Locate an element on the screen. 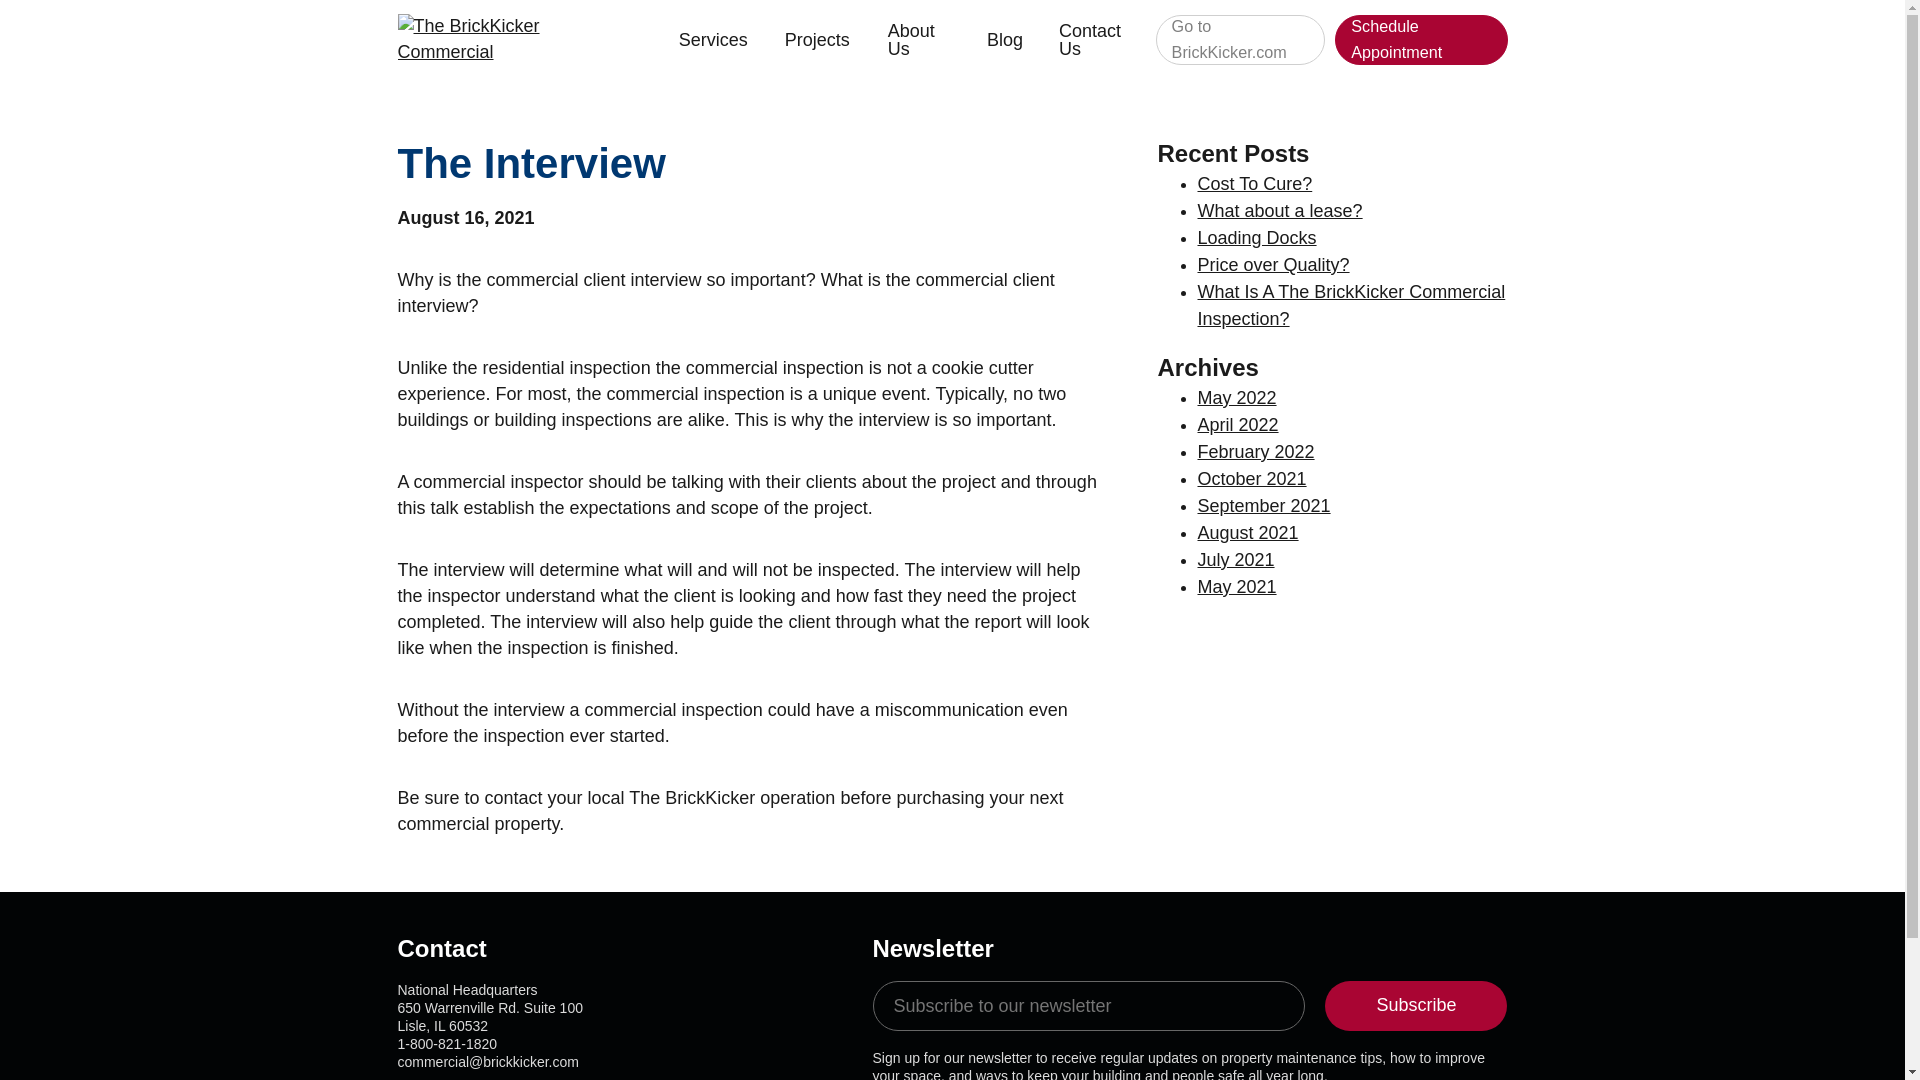  Price over Quality? is located at coordinates (1274, 264).